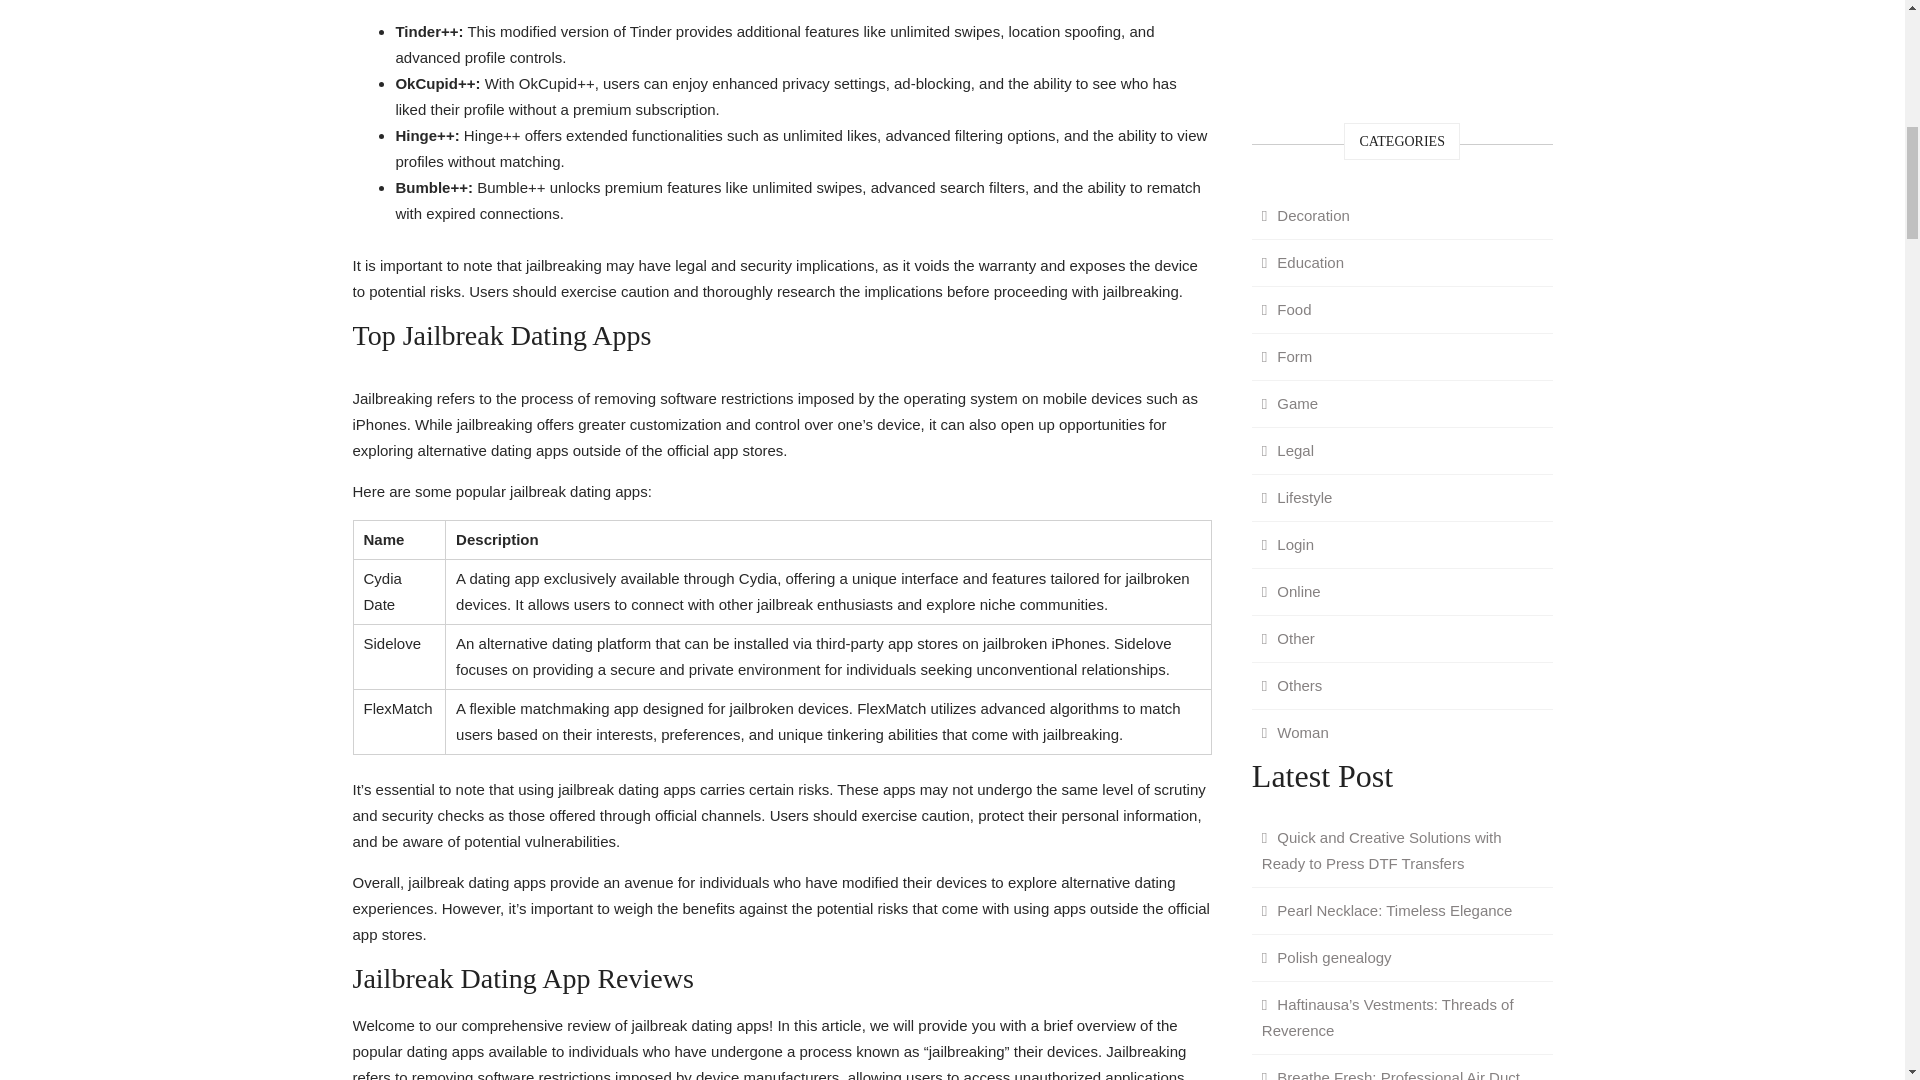 This screenshot has width=1920, height=1080. Describe the element at coordinates (1290, 402) in the screenshot. I see `Game` at that location.